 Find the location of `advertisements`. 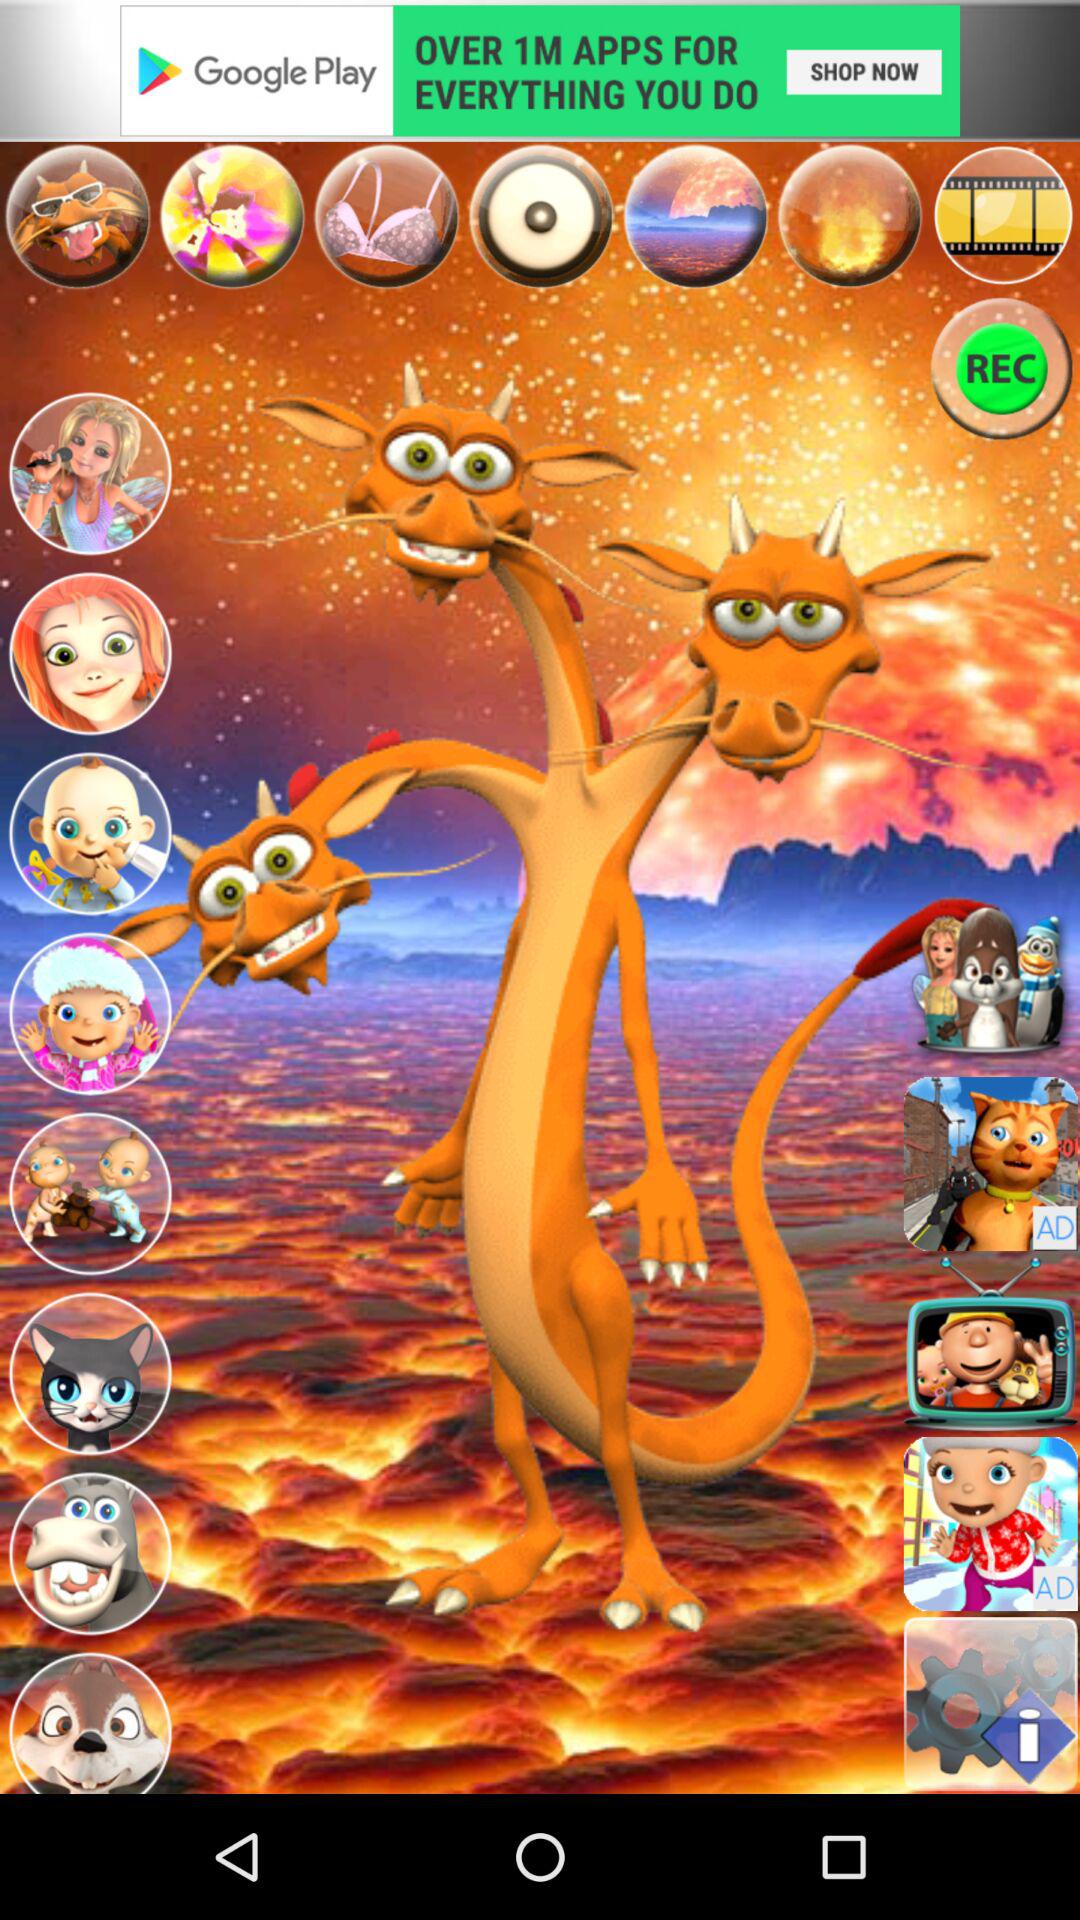

advertisements is located at coordinates (540, 70).